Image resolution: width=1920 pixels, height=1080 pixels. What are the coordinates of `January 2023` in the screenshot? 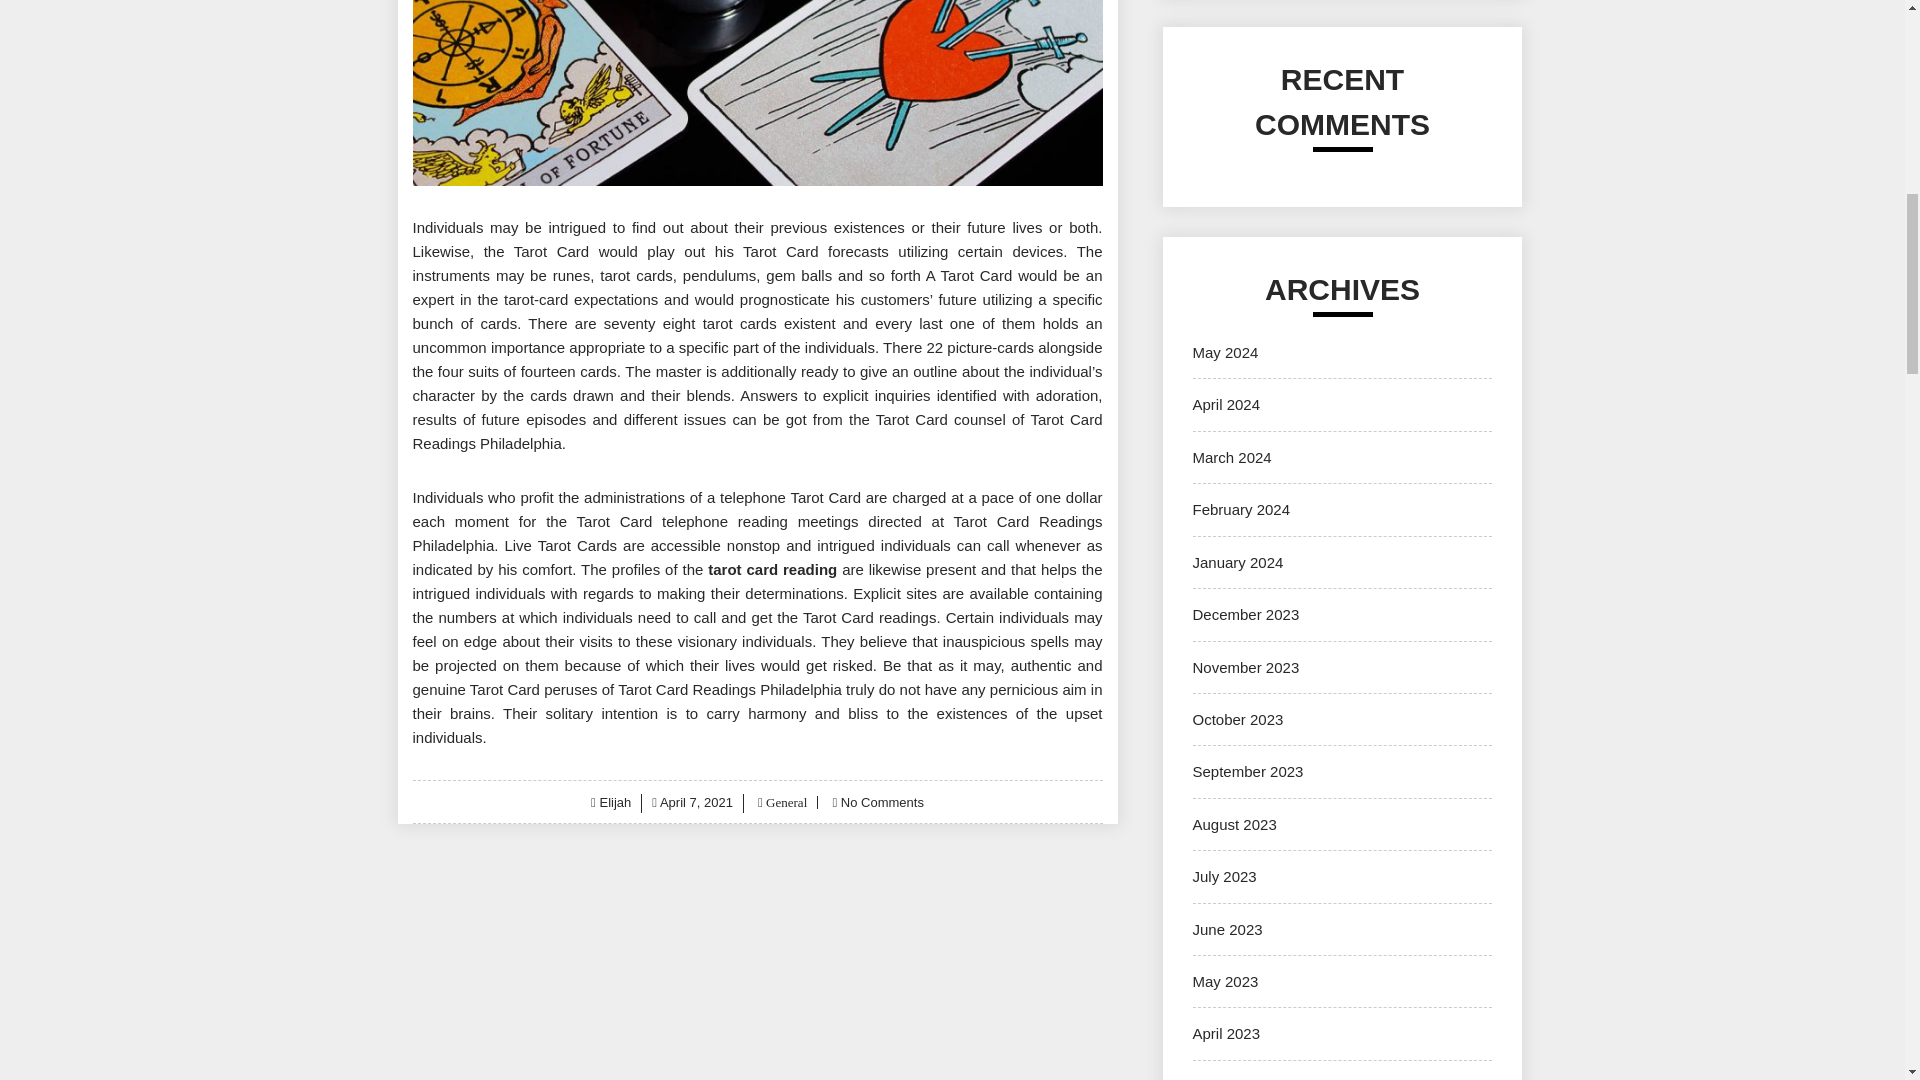 It's located at (1237, 1078).